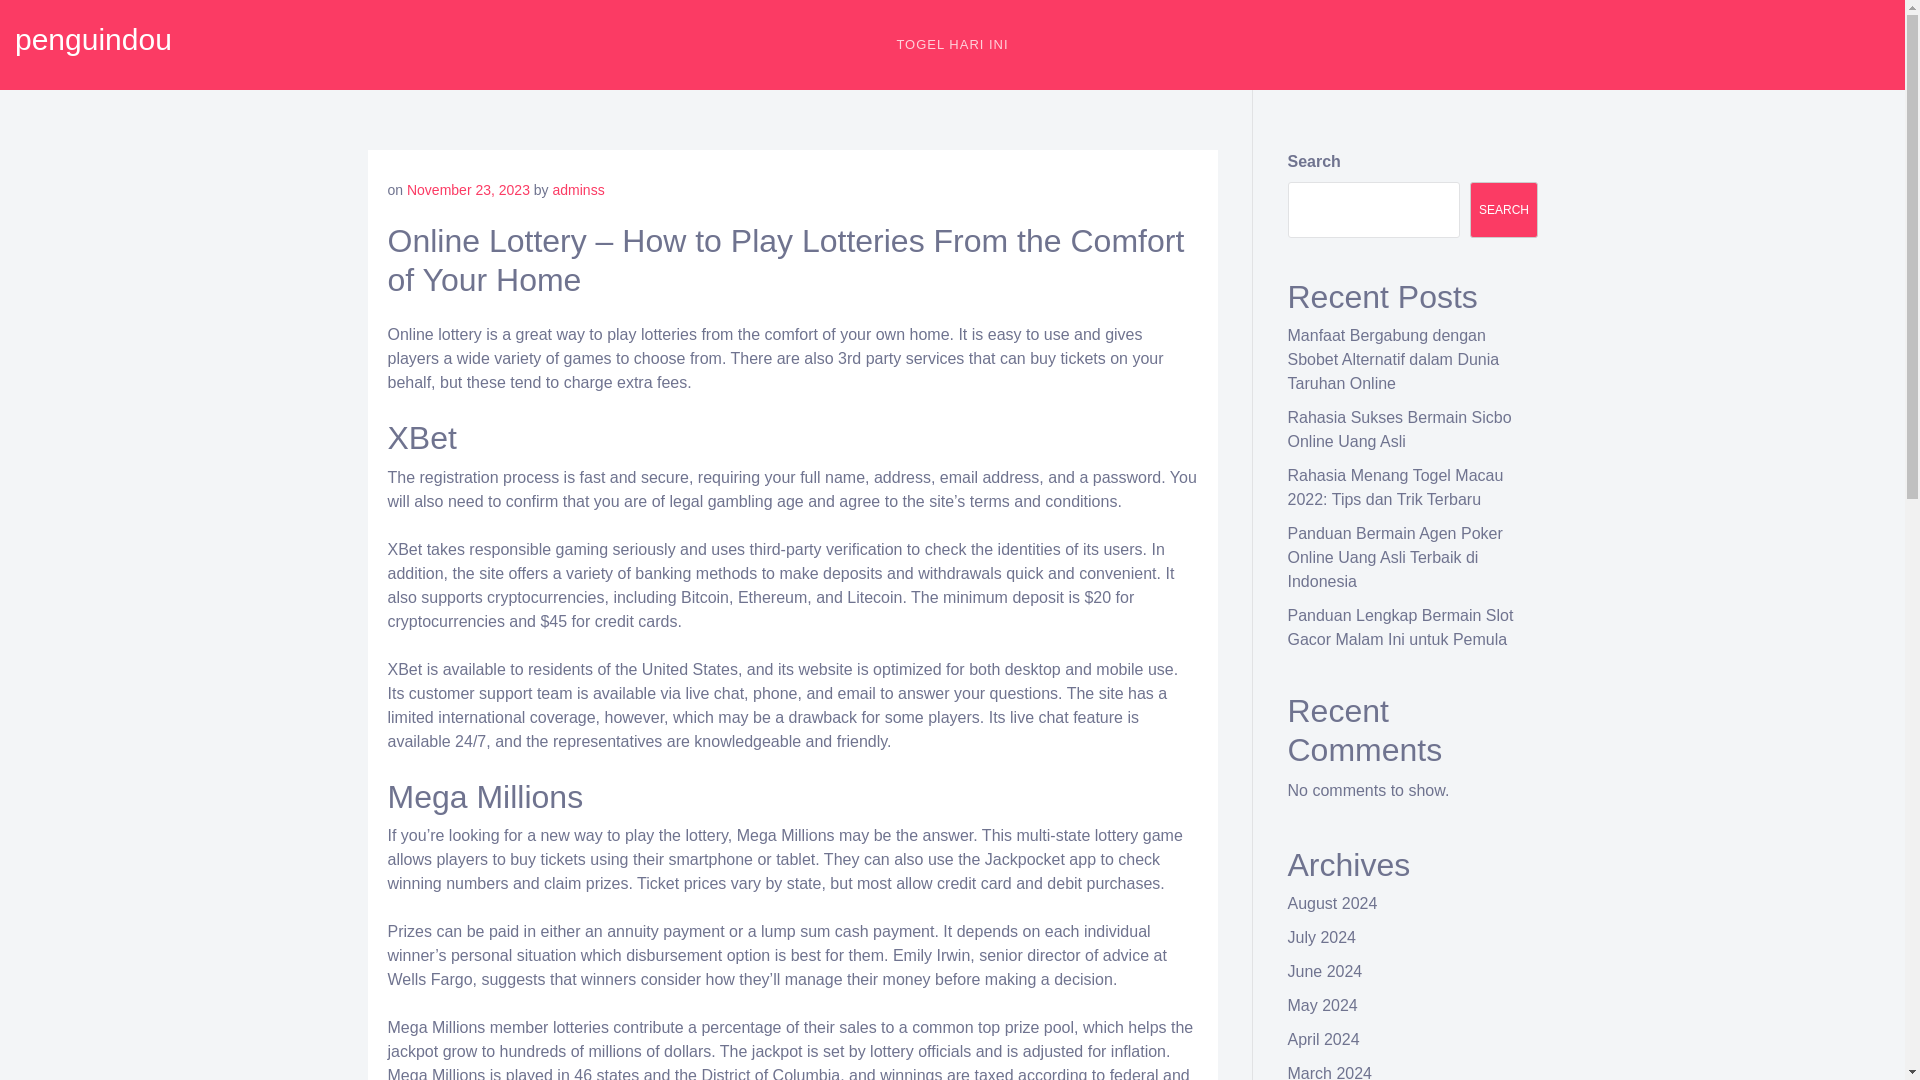 The height and width of the screenshot is (1080, 1920). Describe the element at coordinates (1330, 1072) in the screenshot. I see `March 2024` at that location.